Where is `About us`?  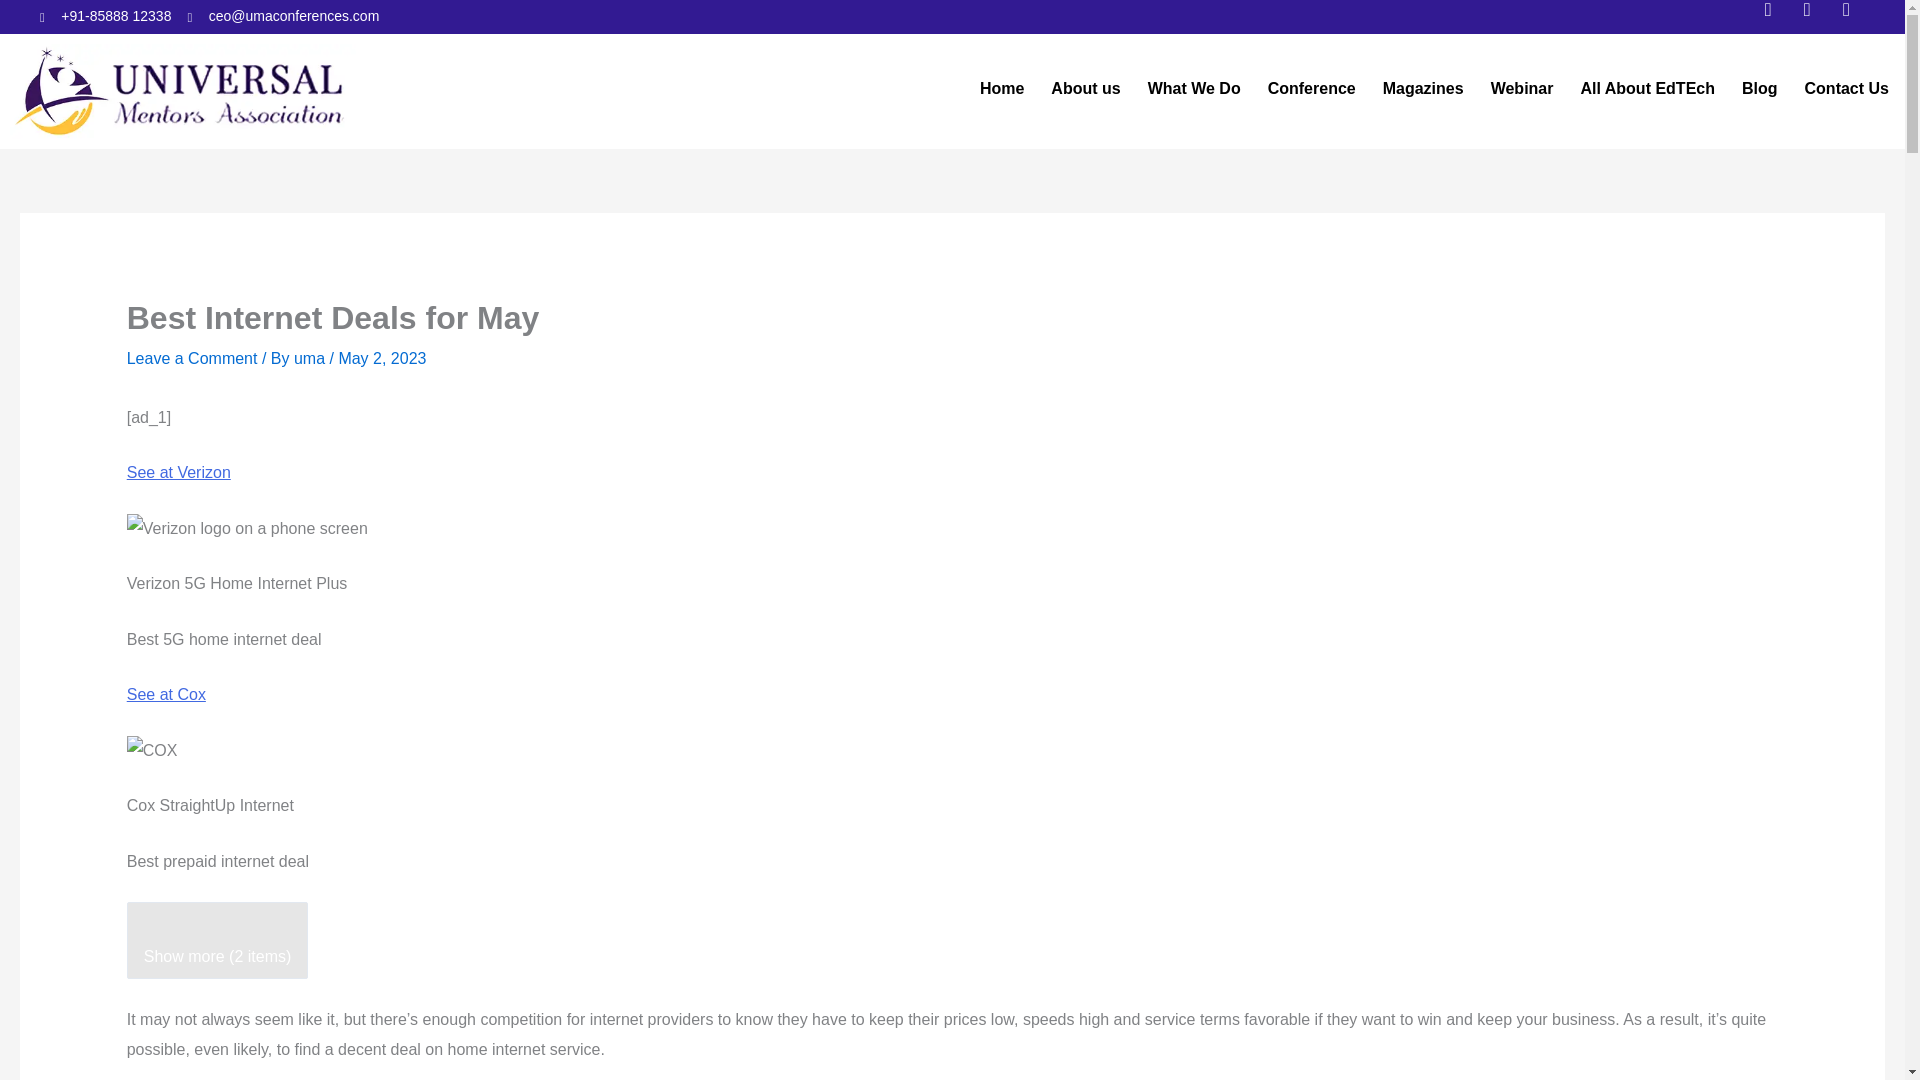
About us is located at coordinates (1084, 88).